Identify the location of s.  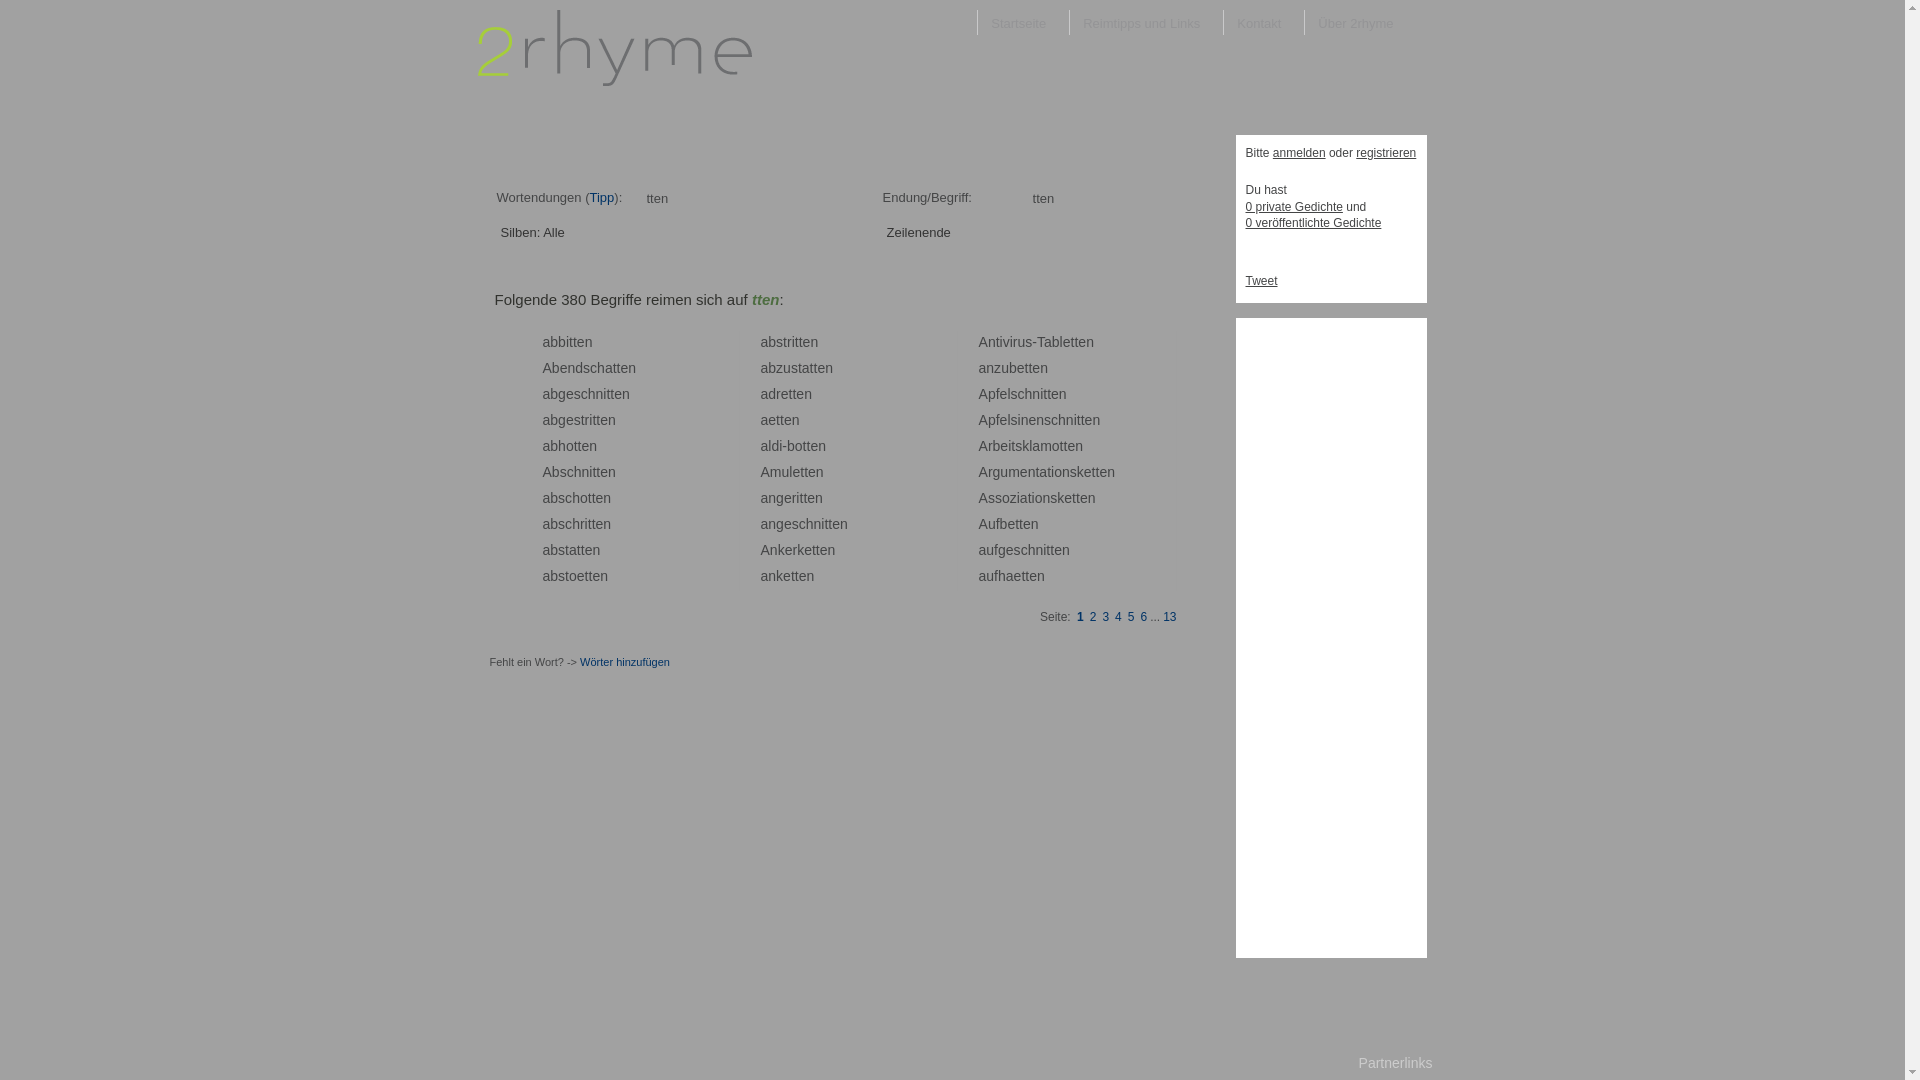
(1013, 420).